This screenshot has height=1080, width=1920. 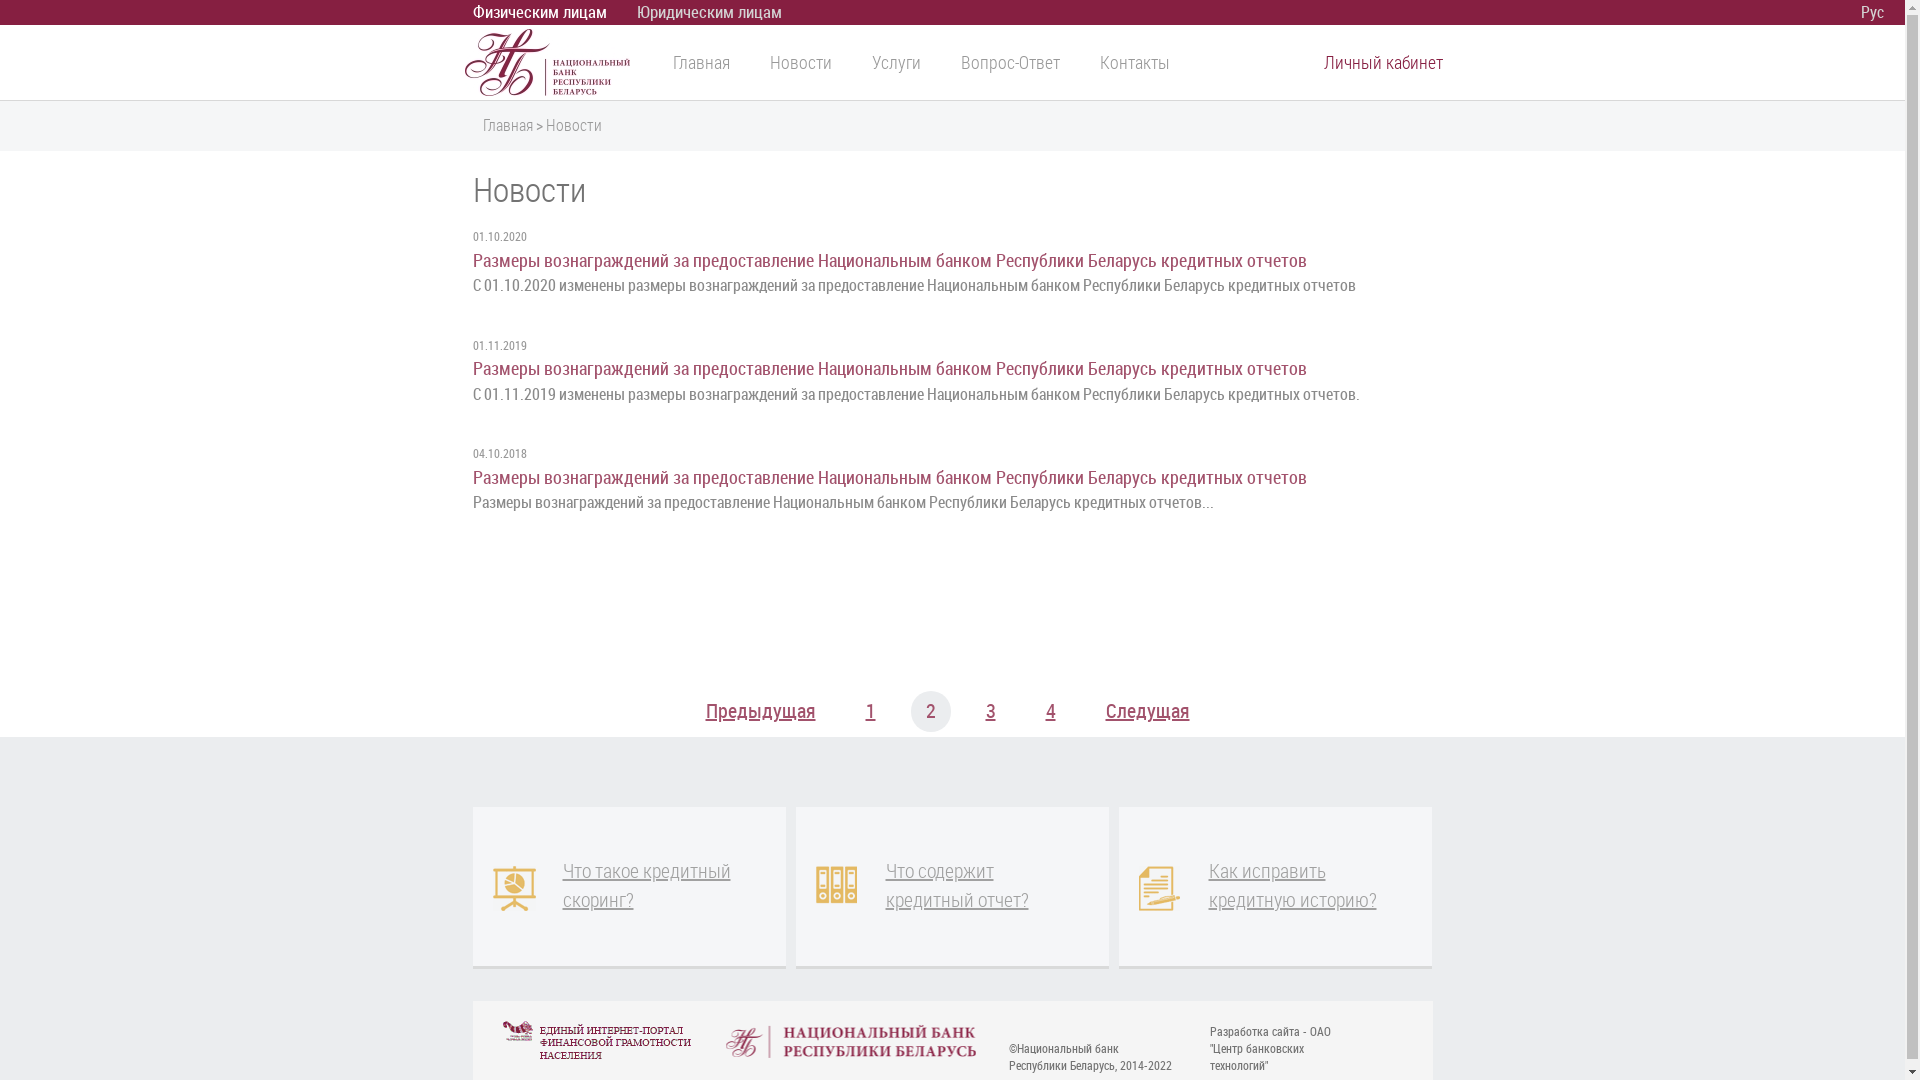 What do you see at coordinates (930, 712) in the screenshot?
I see `2` at bounding box center [930, 712].